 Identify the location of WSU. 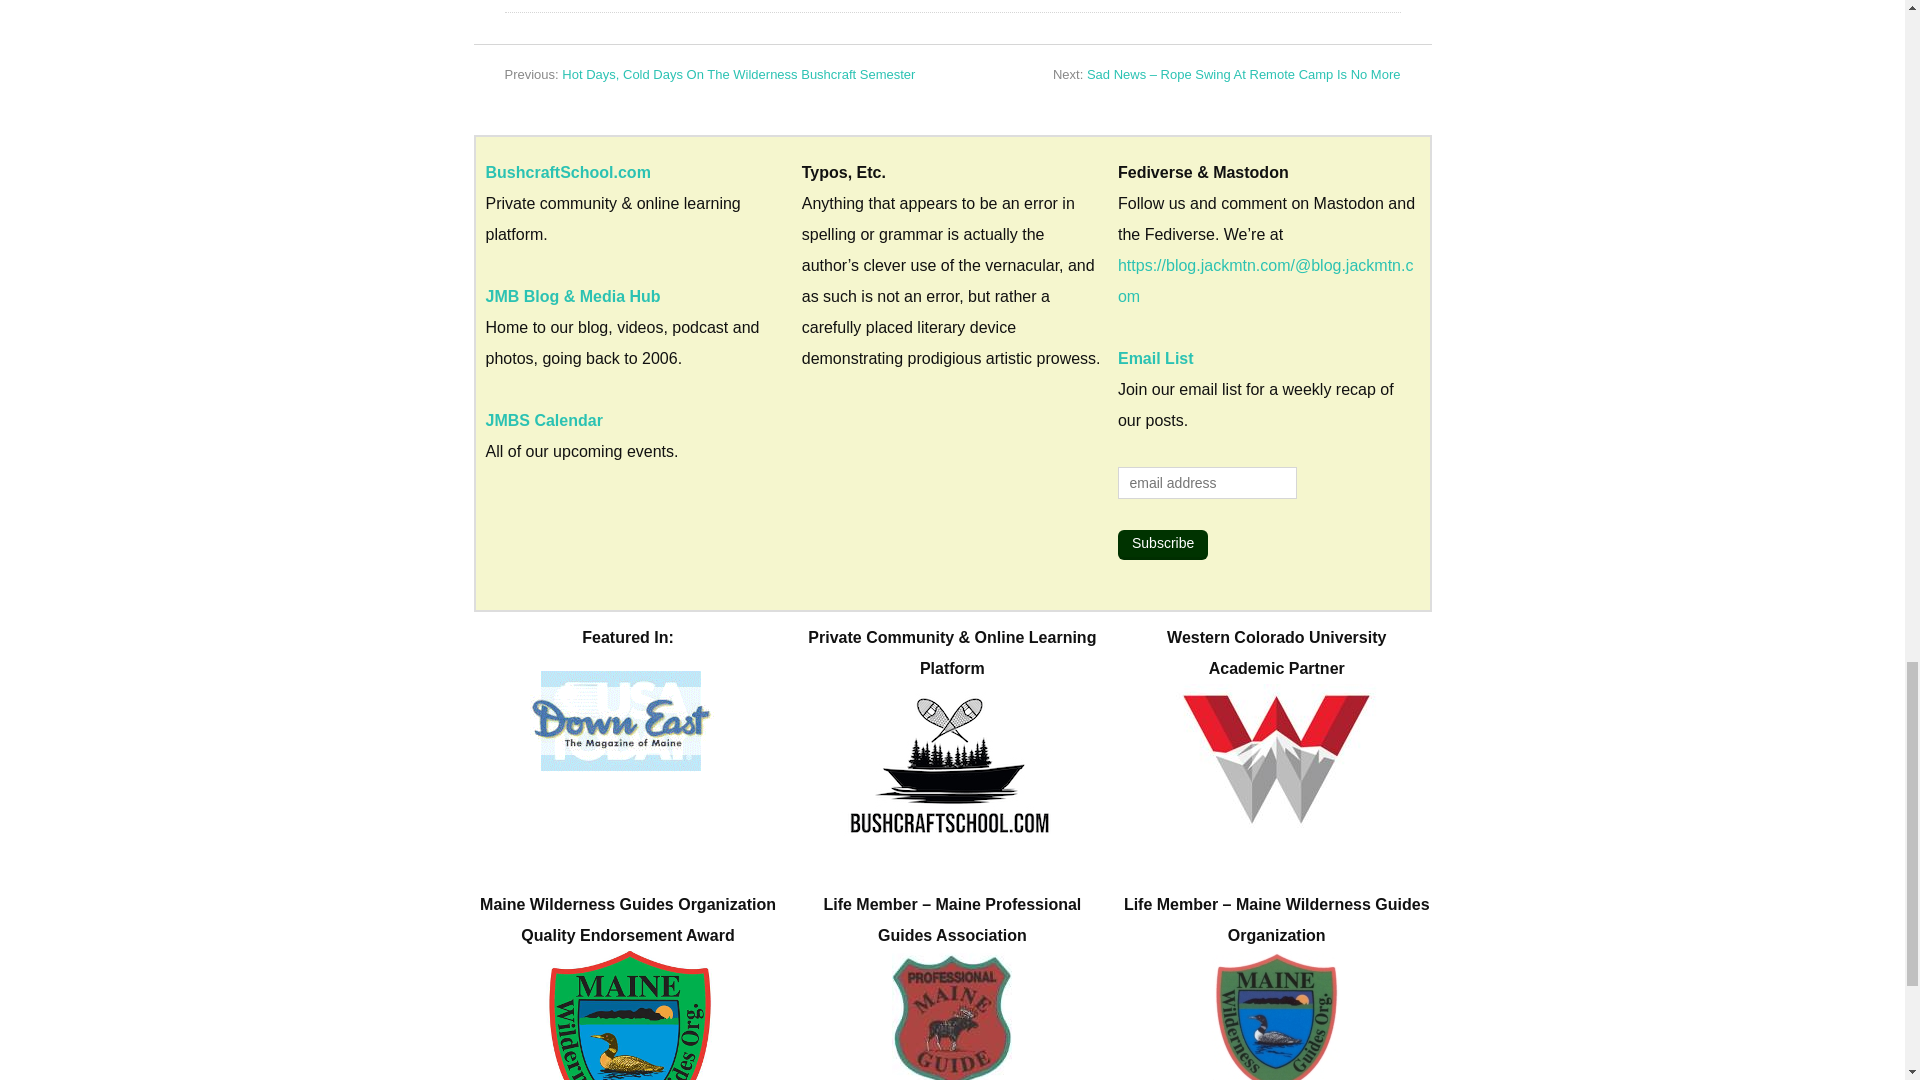
(1276, 756).